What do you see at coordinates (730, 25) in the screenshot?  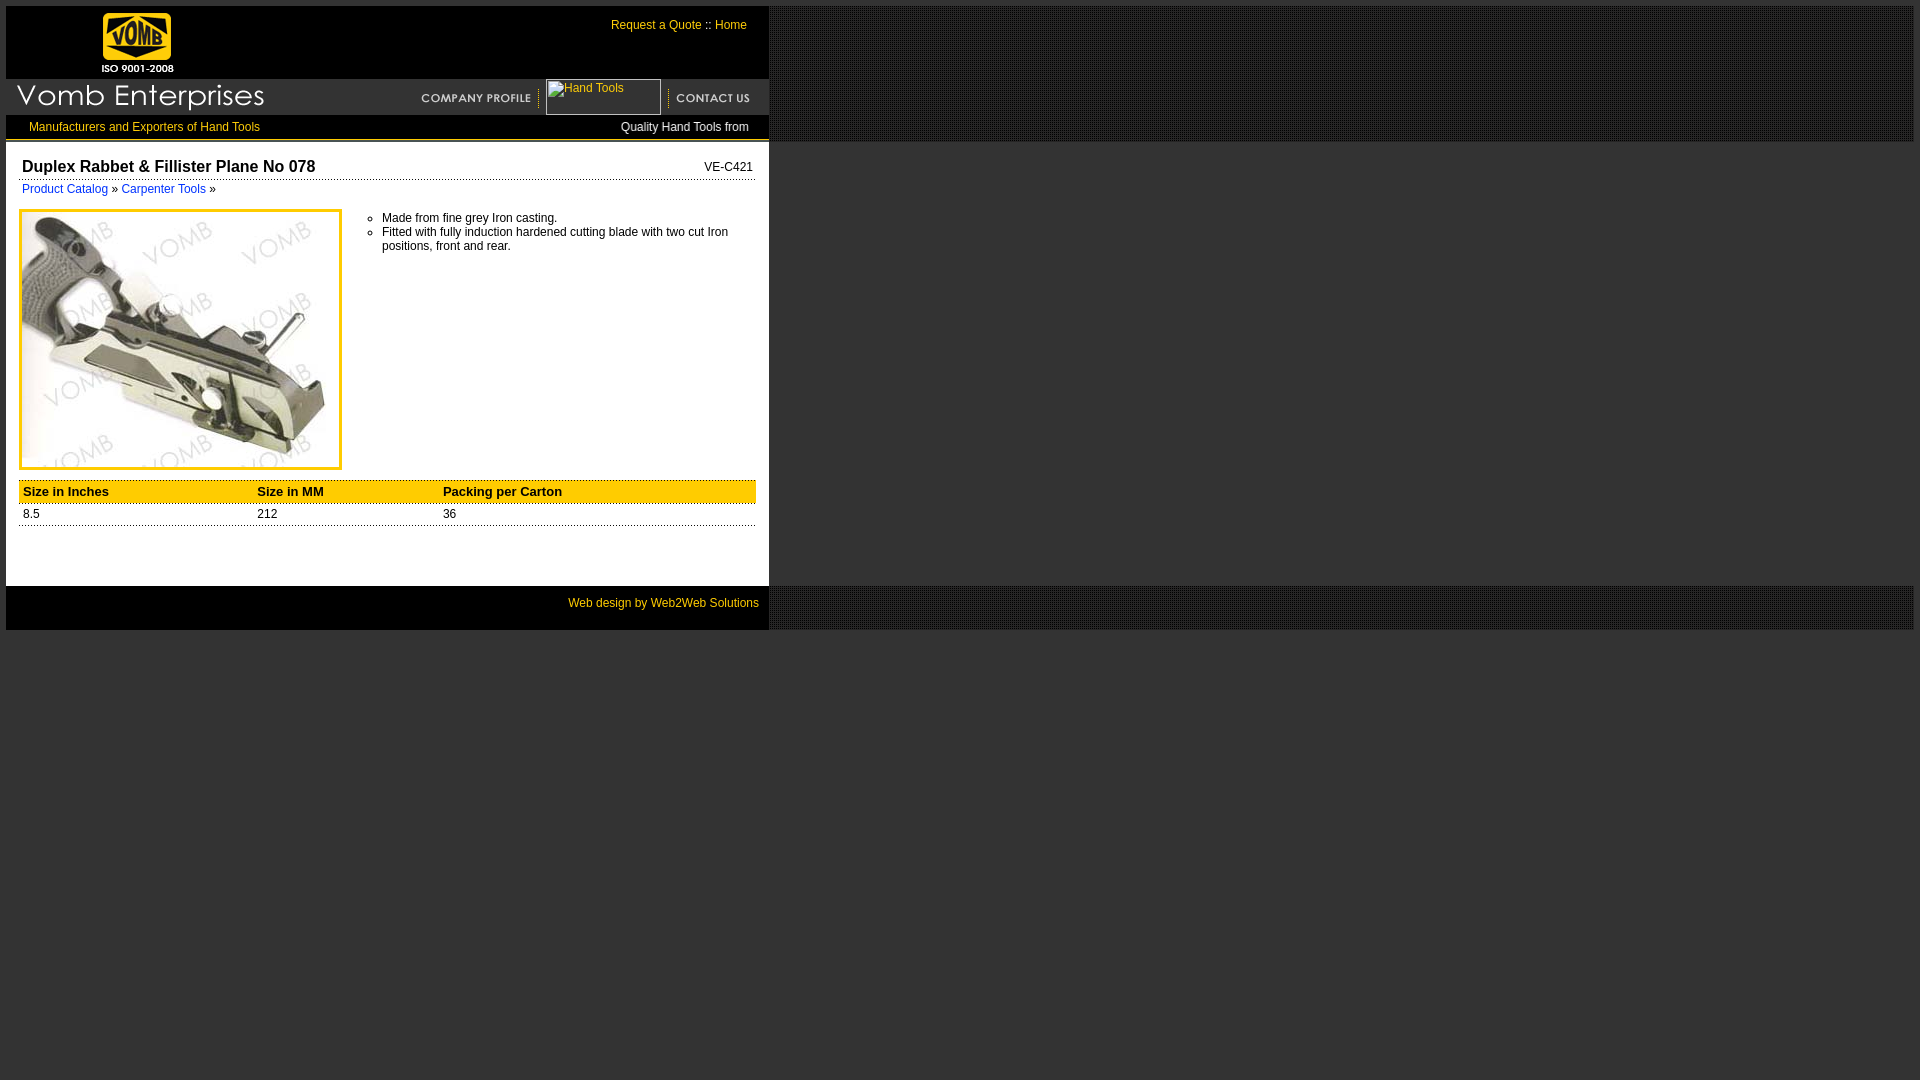 I see `Home` at bounding box center [730, 25].